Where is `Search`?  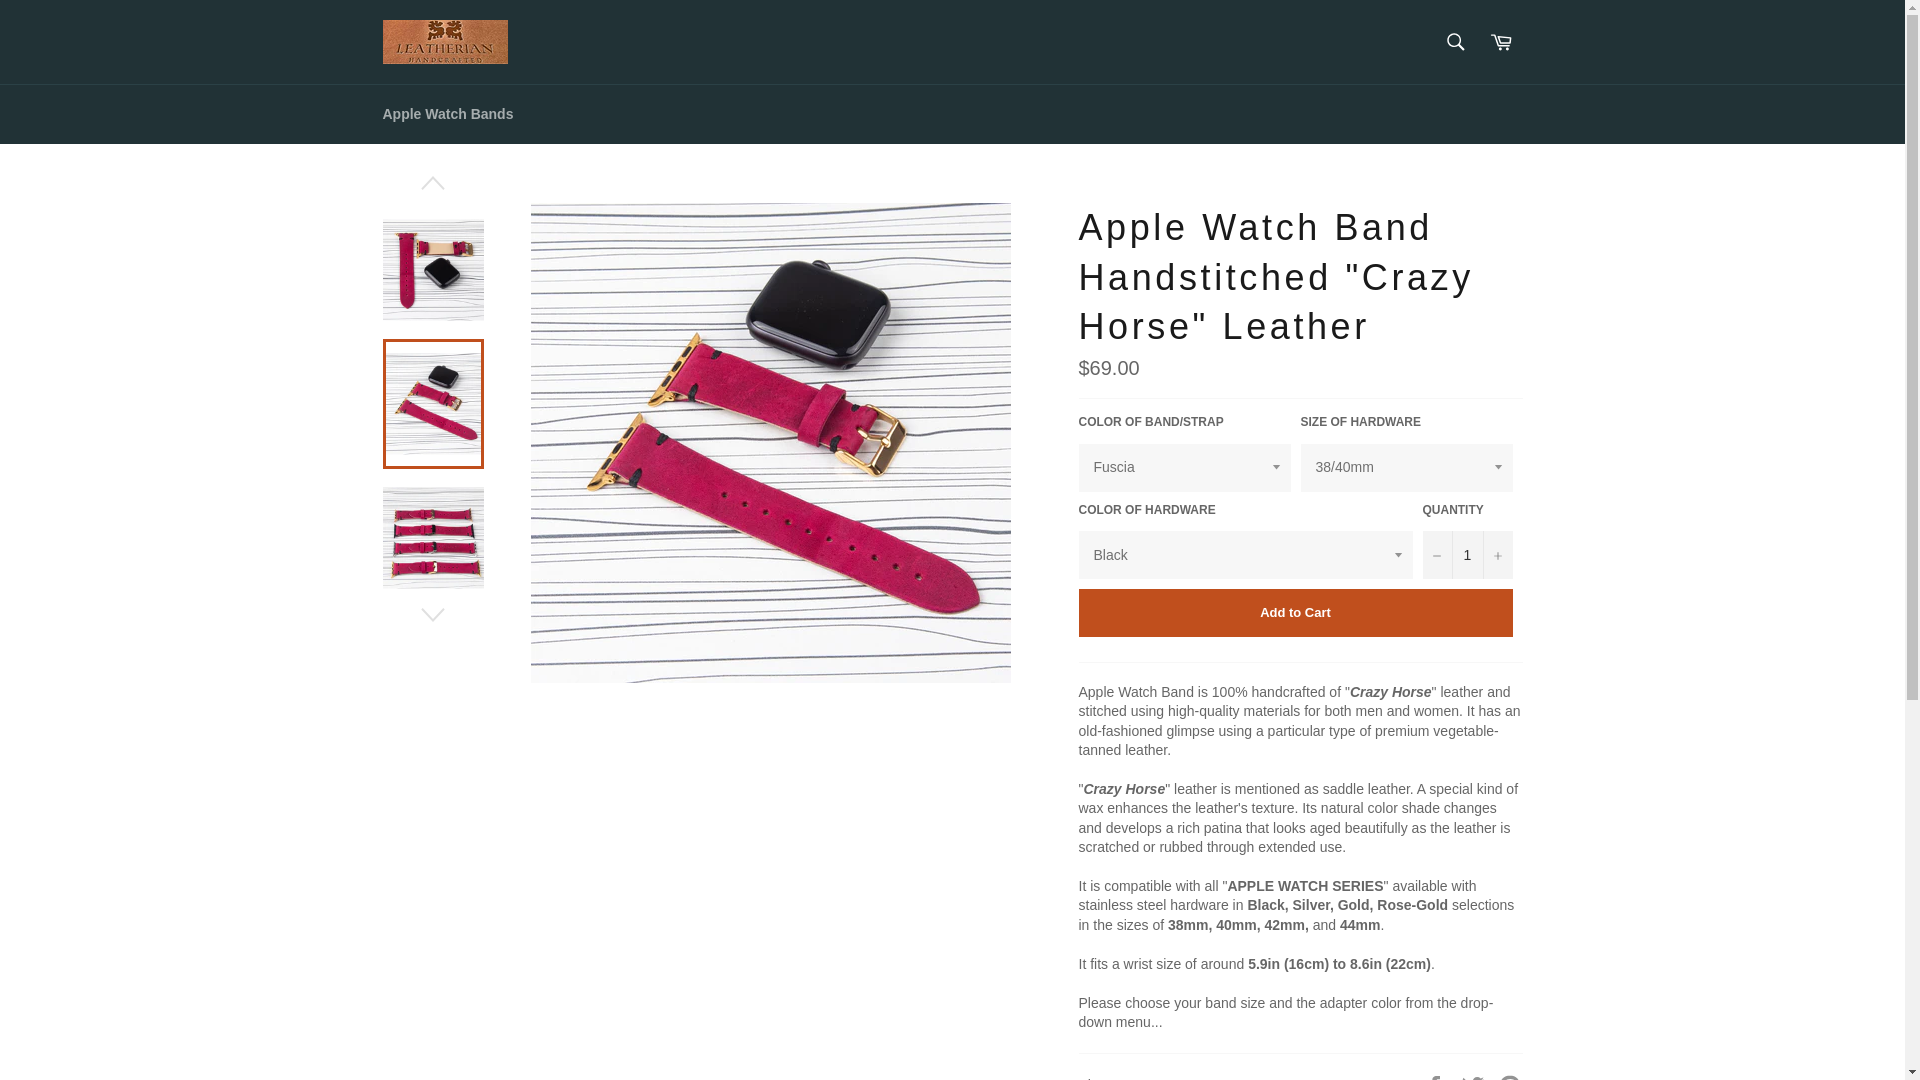
Search is located at coordinates (1455, 41).